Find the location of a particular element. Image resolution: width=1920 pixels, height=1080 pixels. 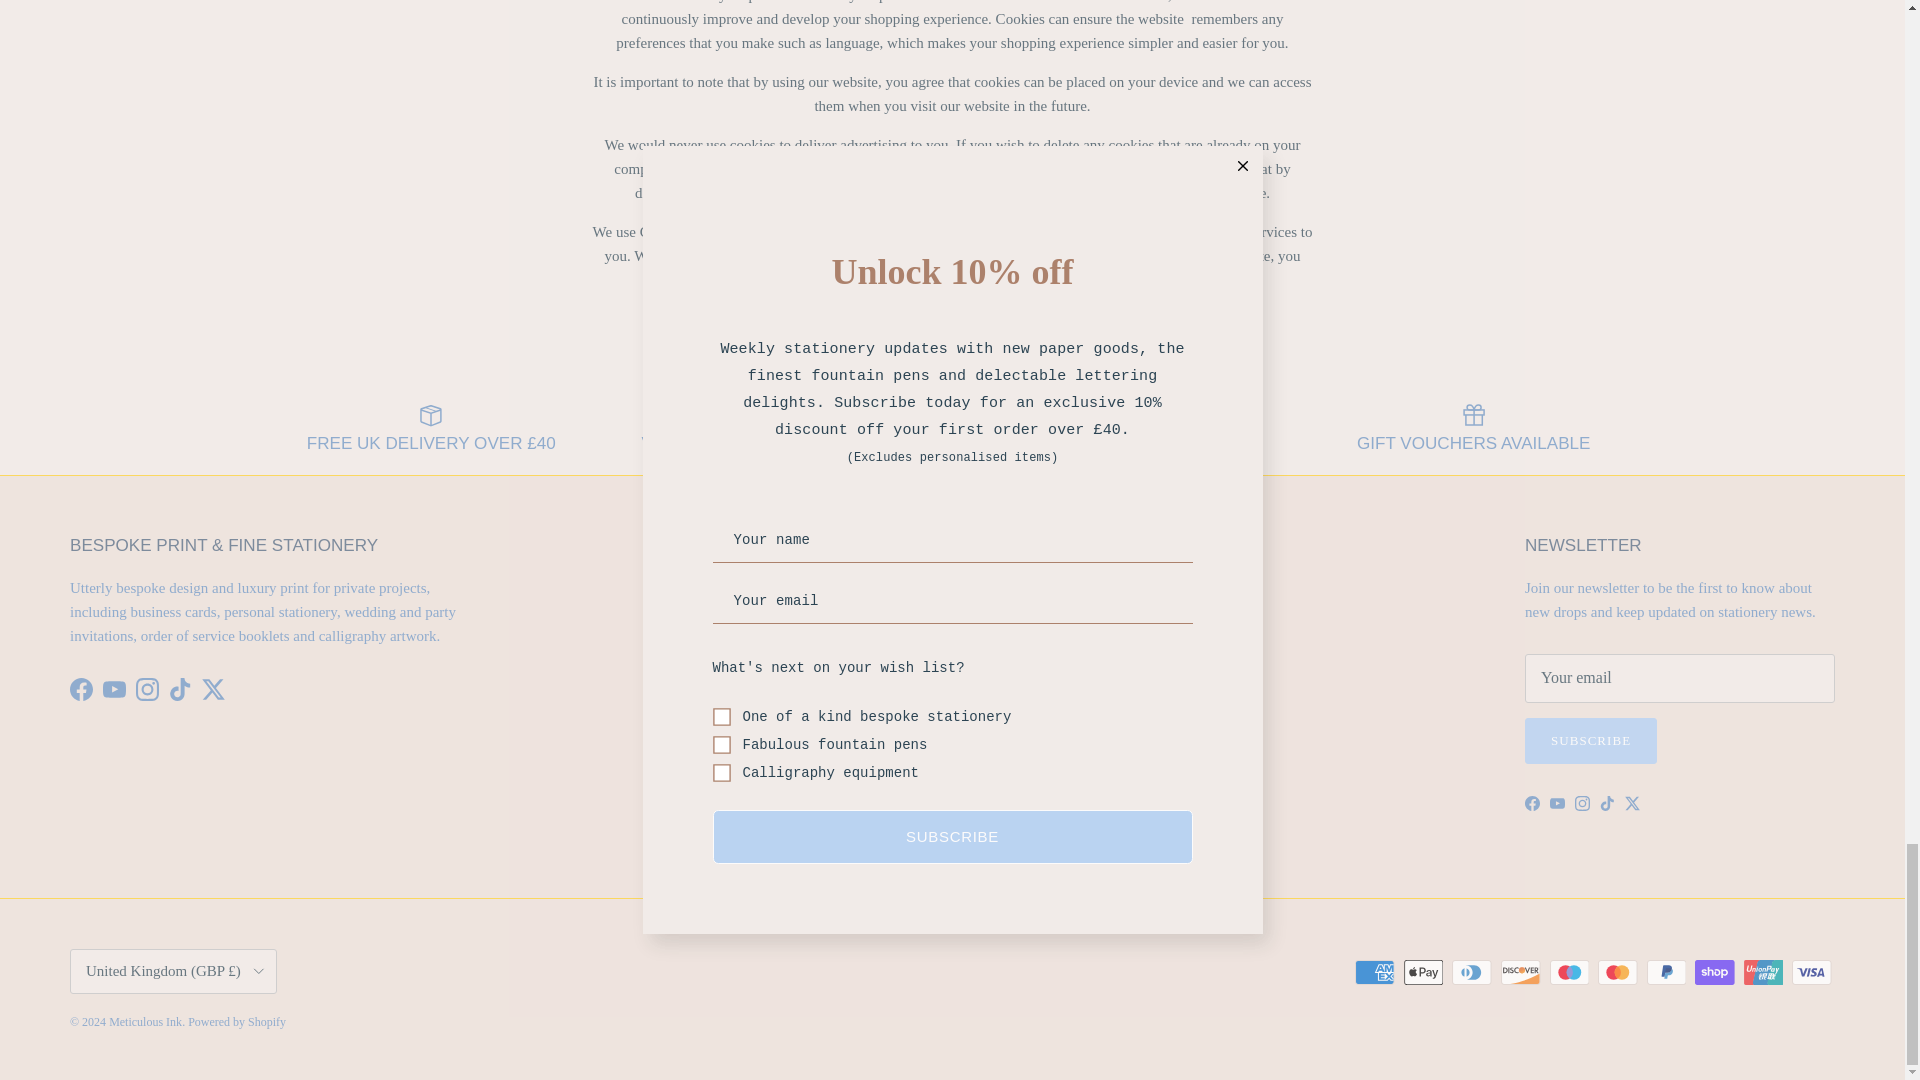

Meticulous Ink on Facebook is located at coordinates (1532, 803).